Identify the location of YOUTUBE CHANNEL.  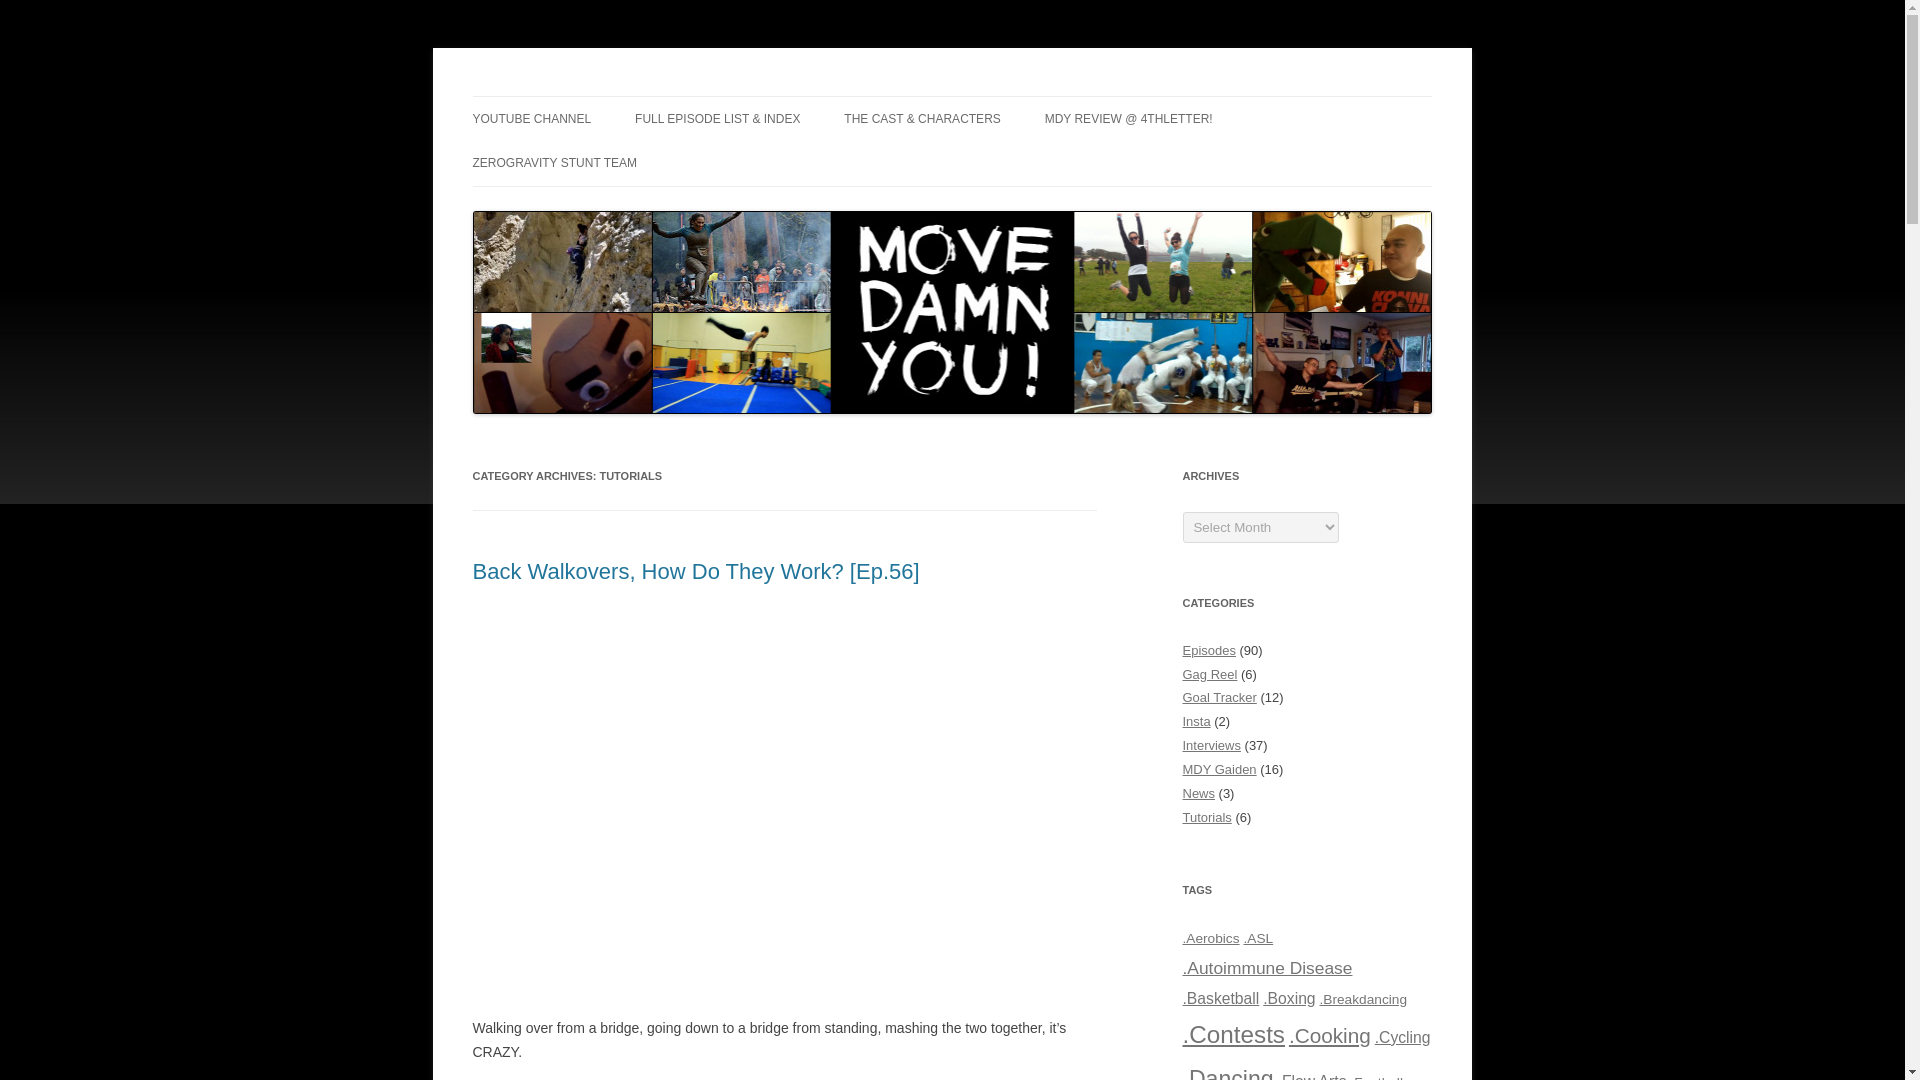
(532, 119).